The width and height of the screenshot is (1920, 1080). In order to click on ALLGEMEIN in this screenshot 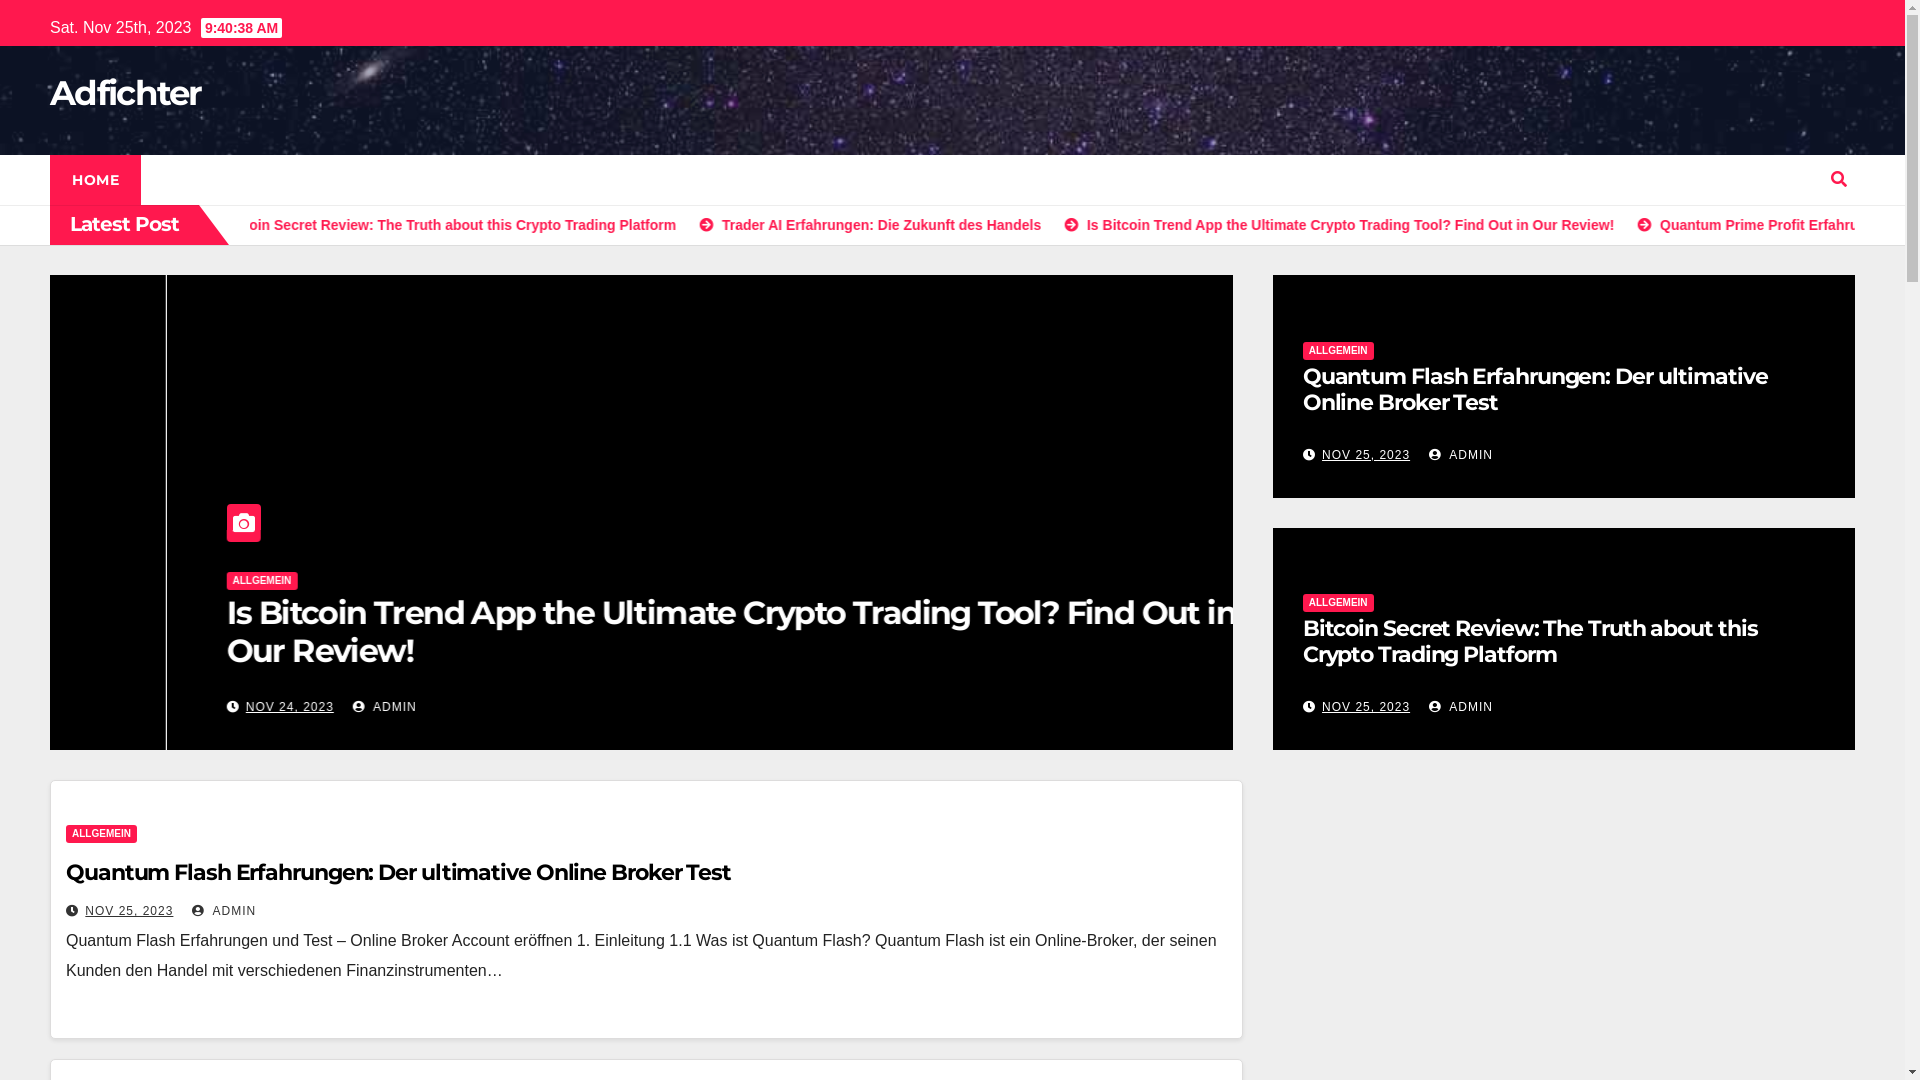, I will do `click(1338, 603)`.